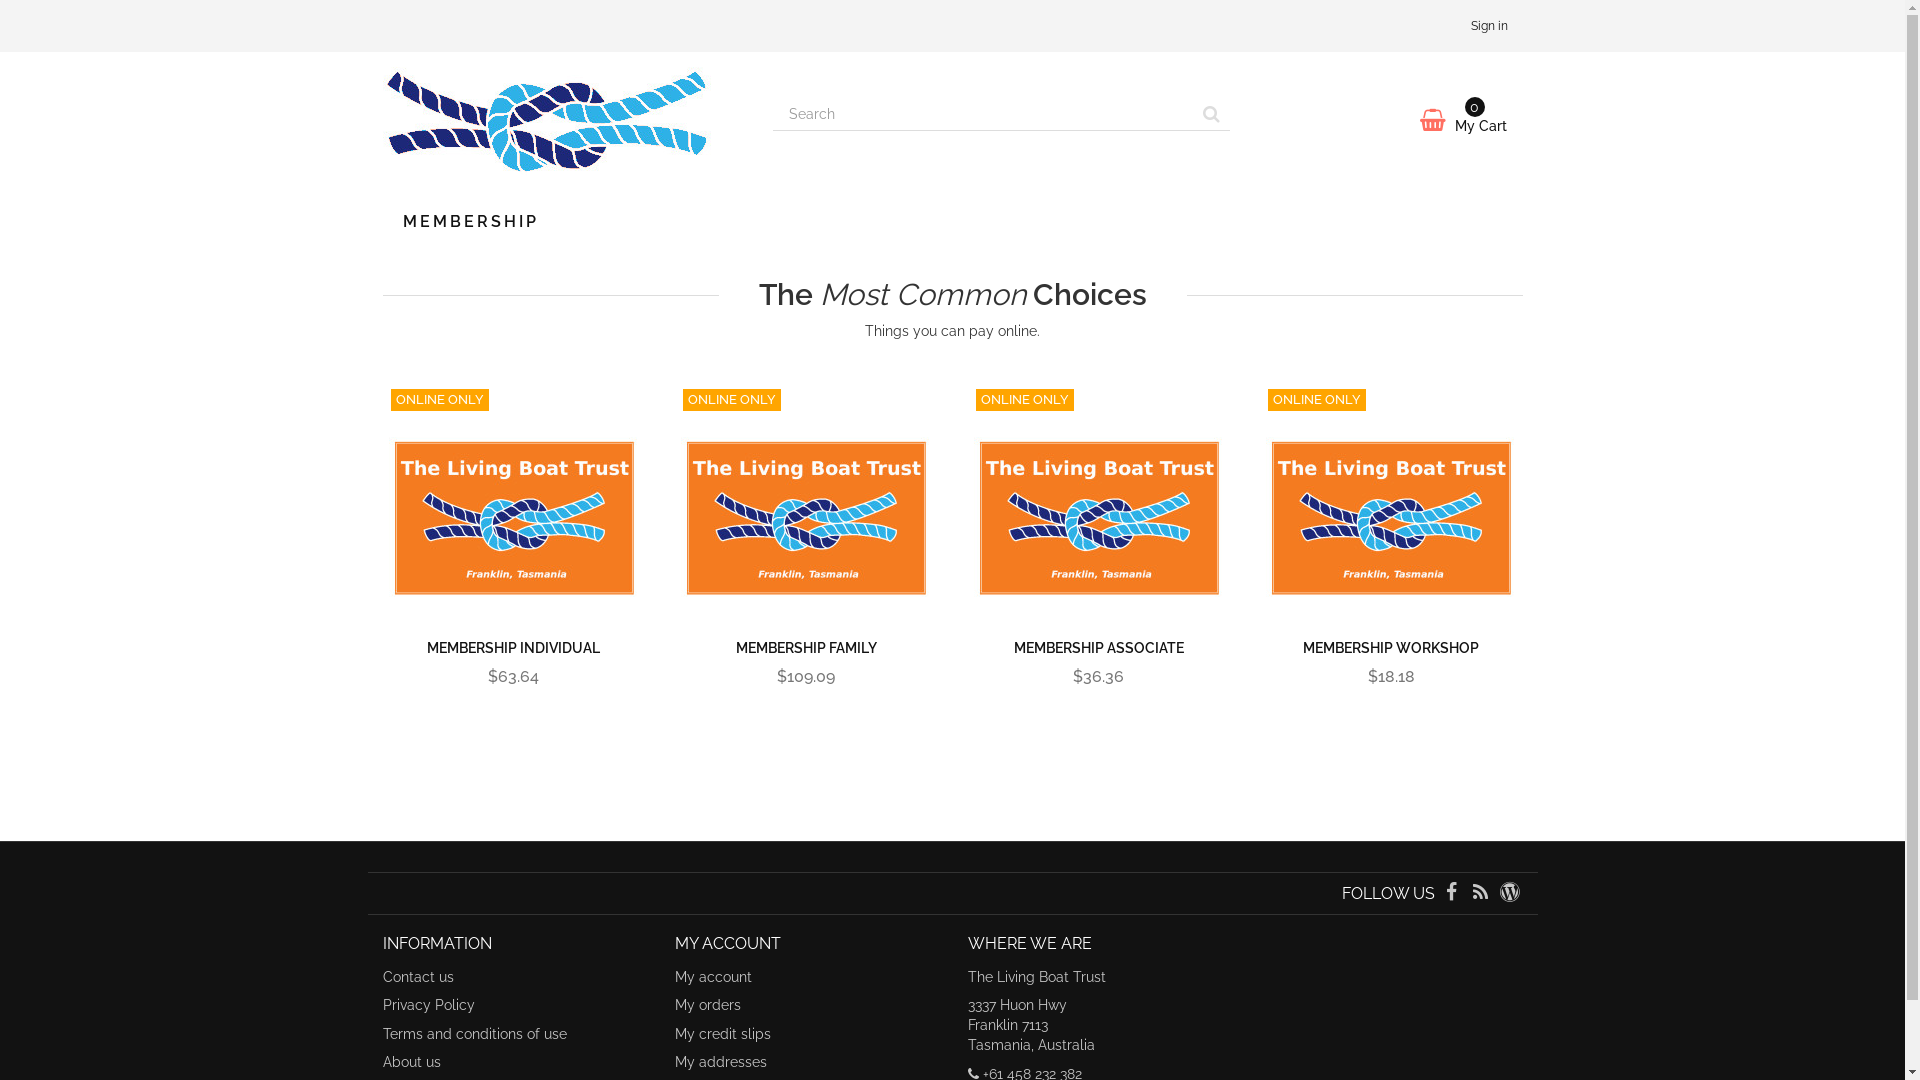 This screenshot has height=1080, width=1920. I want to click on MEMBERSHIP WORKSHOP, so click(1391, 648).